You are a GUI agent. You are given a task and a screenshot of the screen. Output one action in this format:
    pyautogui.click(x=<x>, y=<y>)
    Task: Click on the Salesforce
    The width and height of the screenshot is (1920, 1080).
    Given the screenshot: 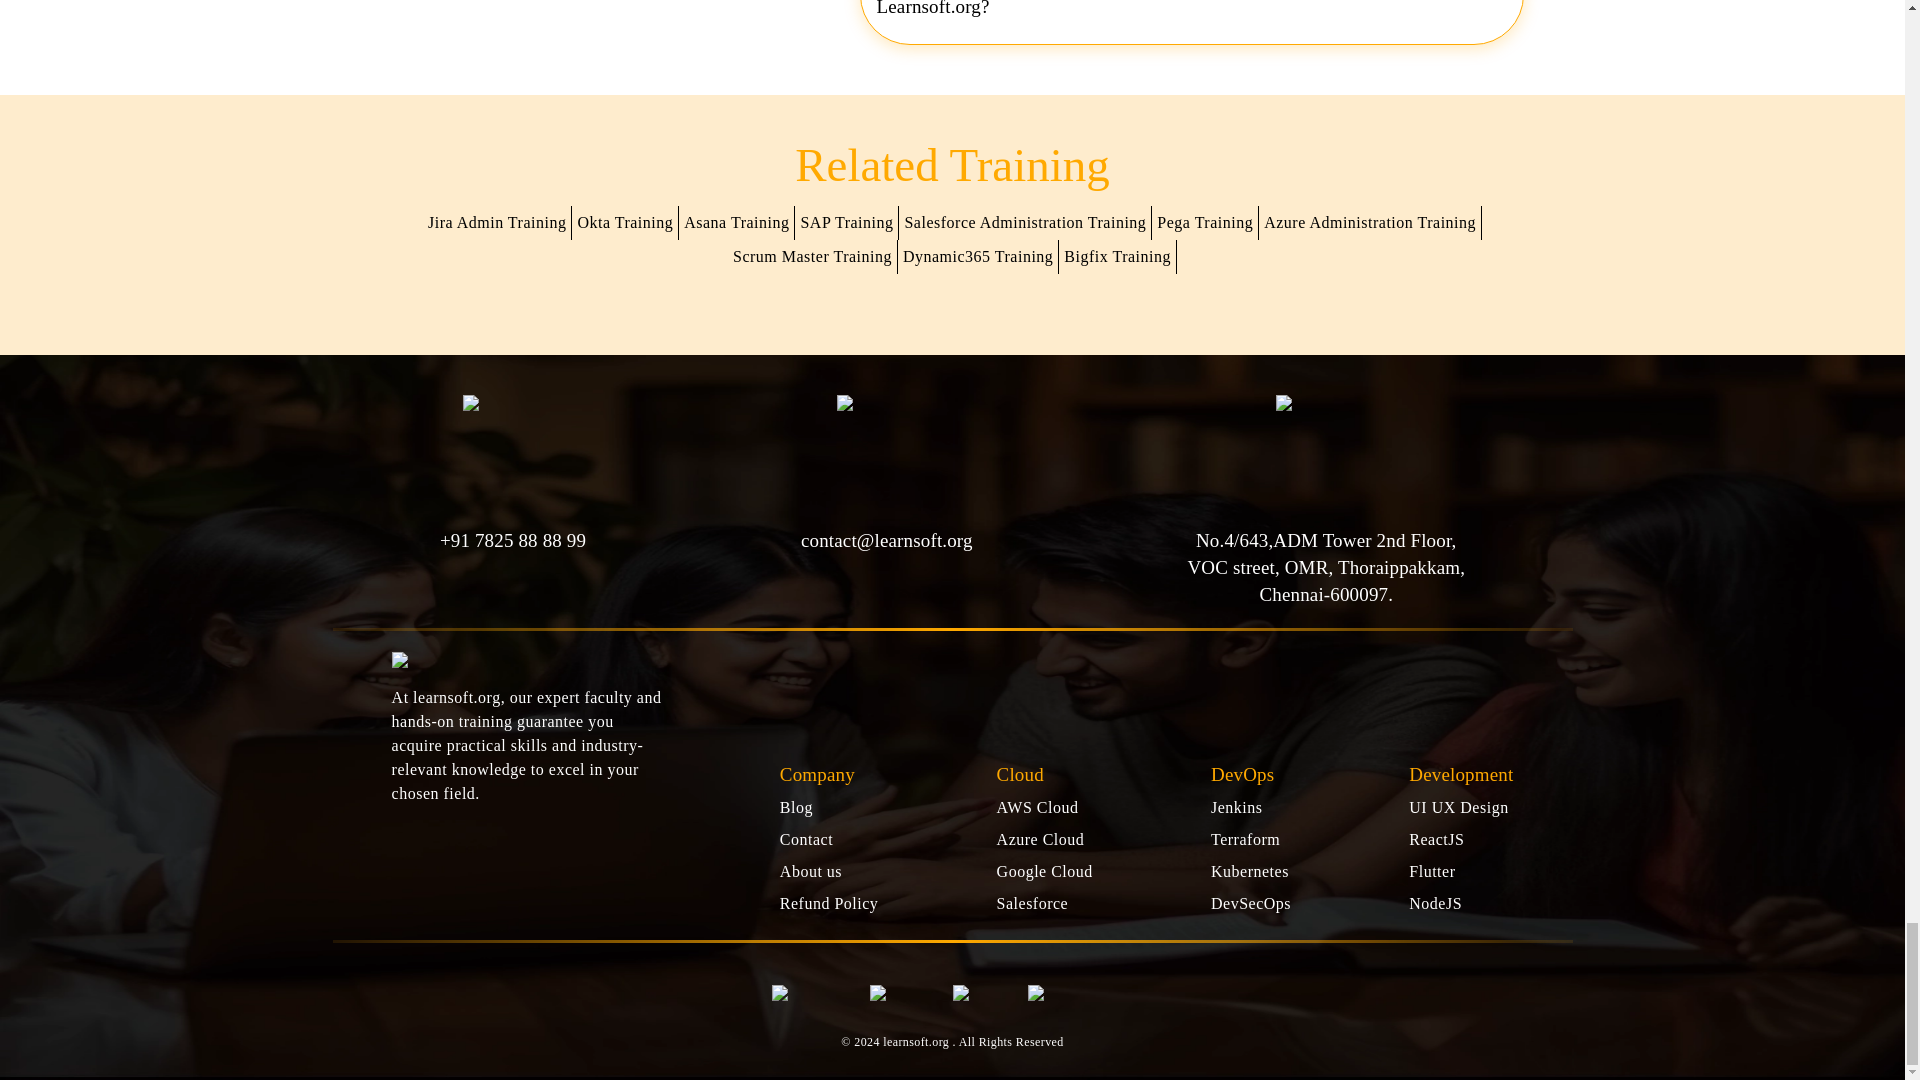 What is the action you would take?
    pyautogui.click(x=1032, y=903)
    